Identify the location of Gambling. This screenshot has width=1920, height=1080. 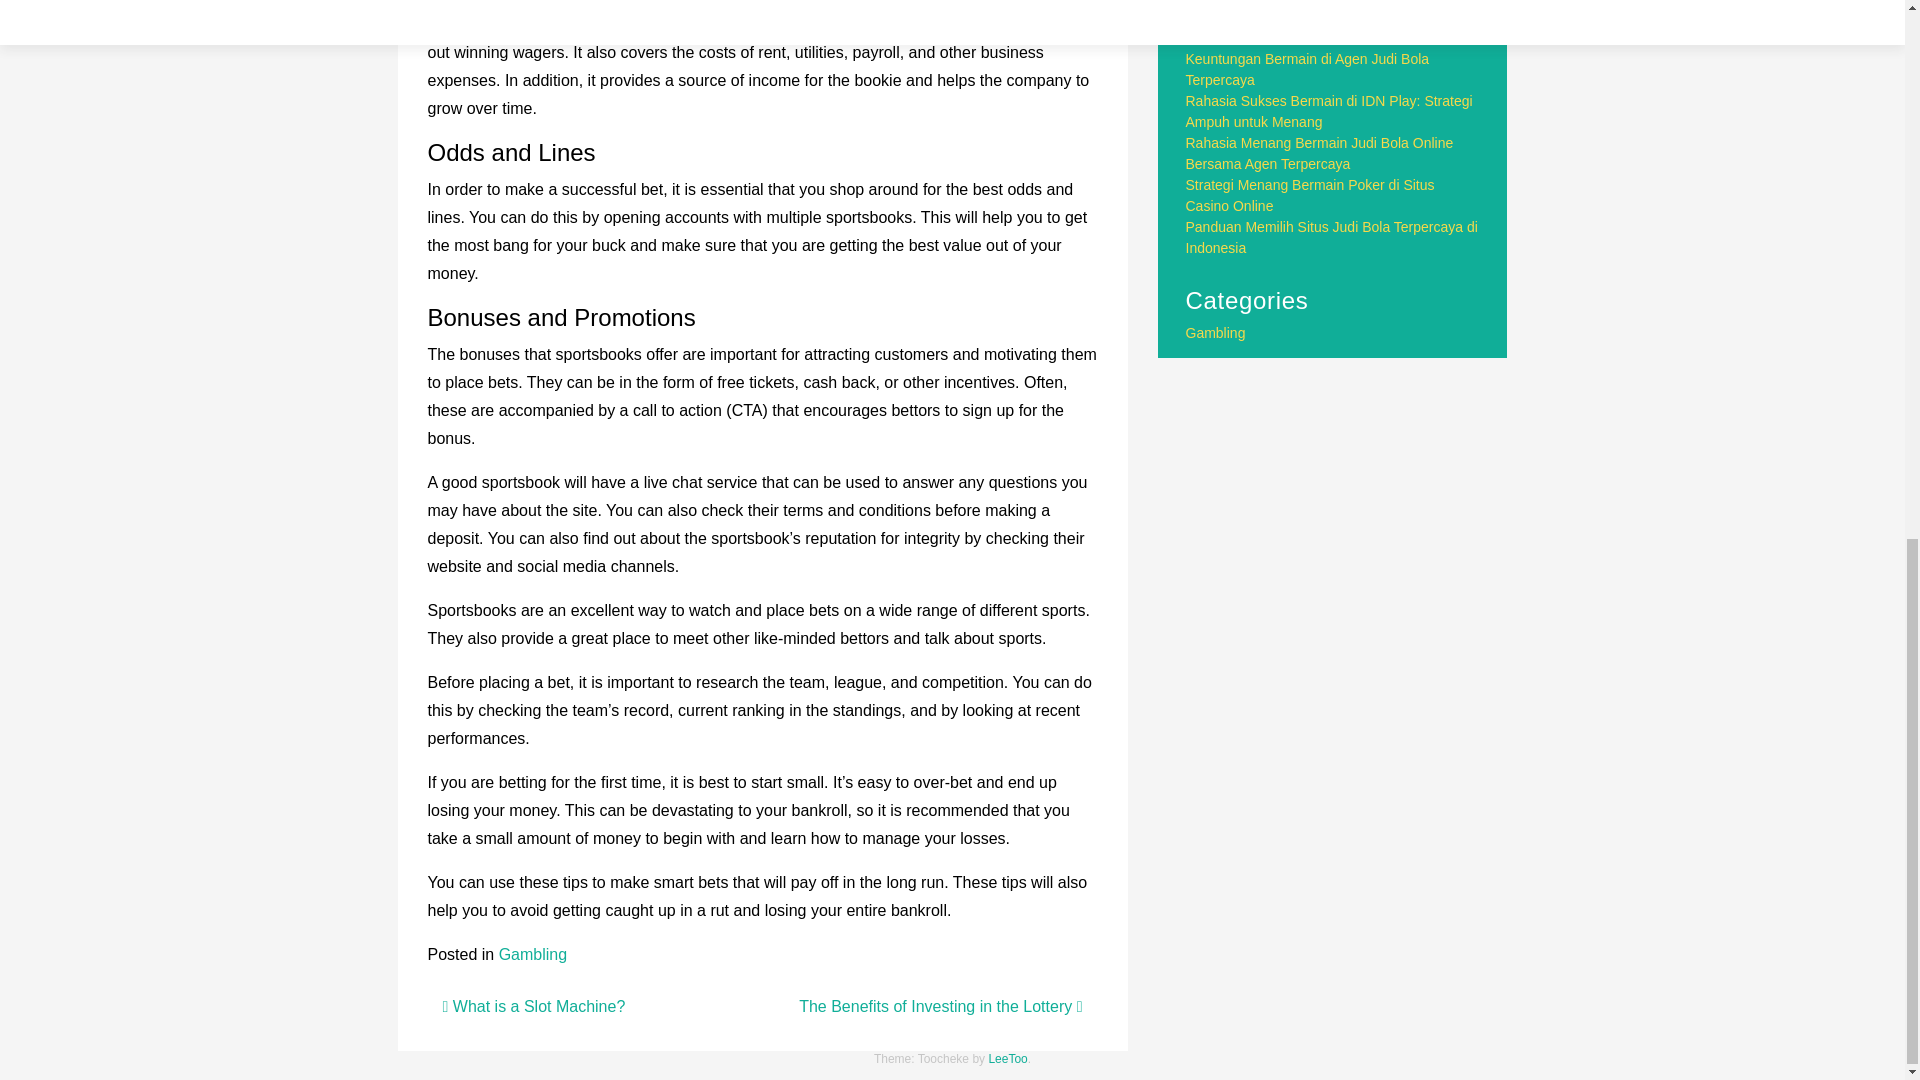
(532, 954).